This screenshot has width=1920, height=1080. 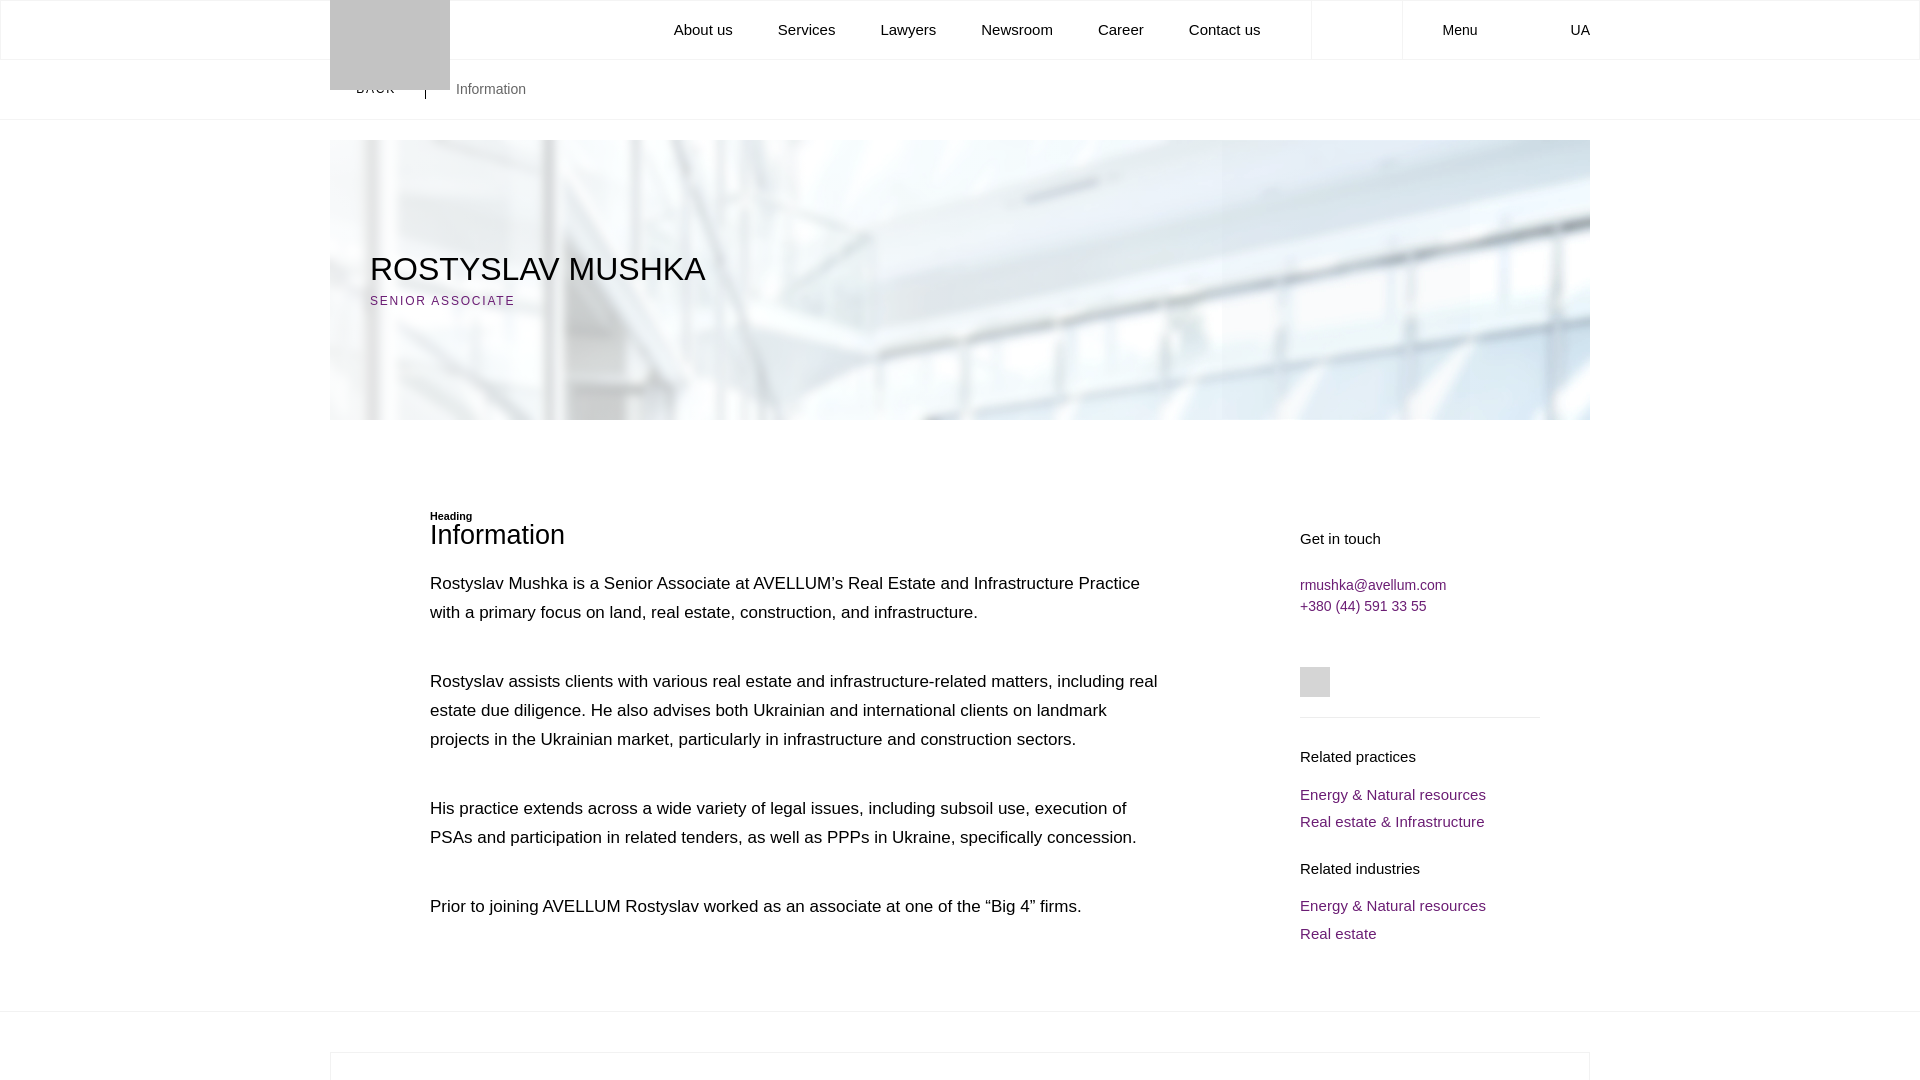 I want to click on EDUCATION AND BAR ADMISSION, so click(x=960, y=1066).